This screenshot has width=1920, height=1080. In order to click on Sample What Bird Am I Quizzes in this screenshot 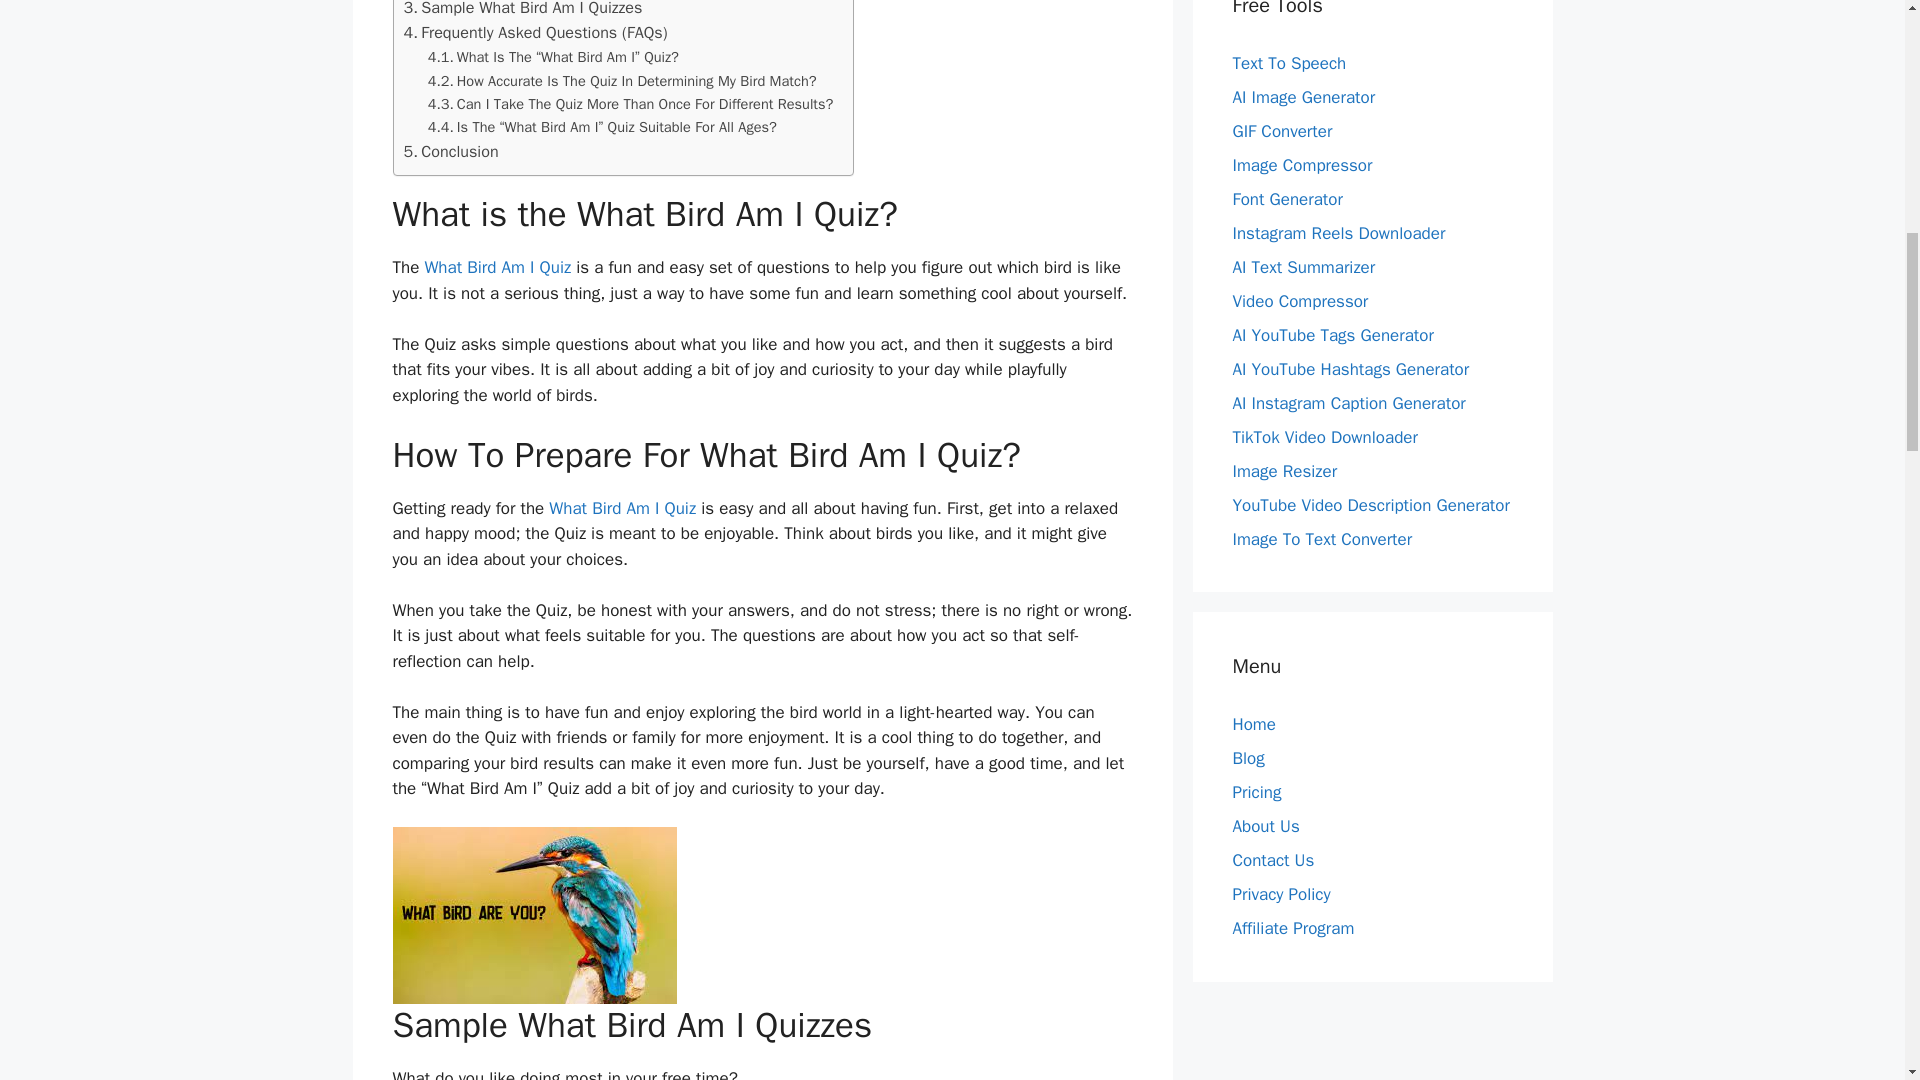, I will do `click(523, 10)`.